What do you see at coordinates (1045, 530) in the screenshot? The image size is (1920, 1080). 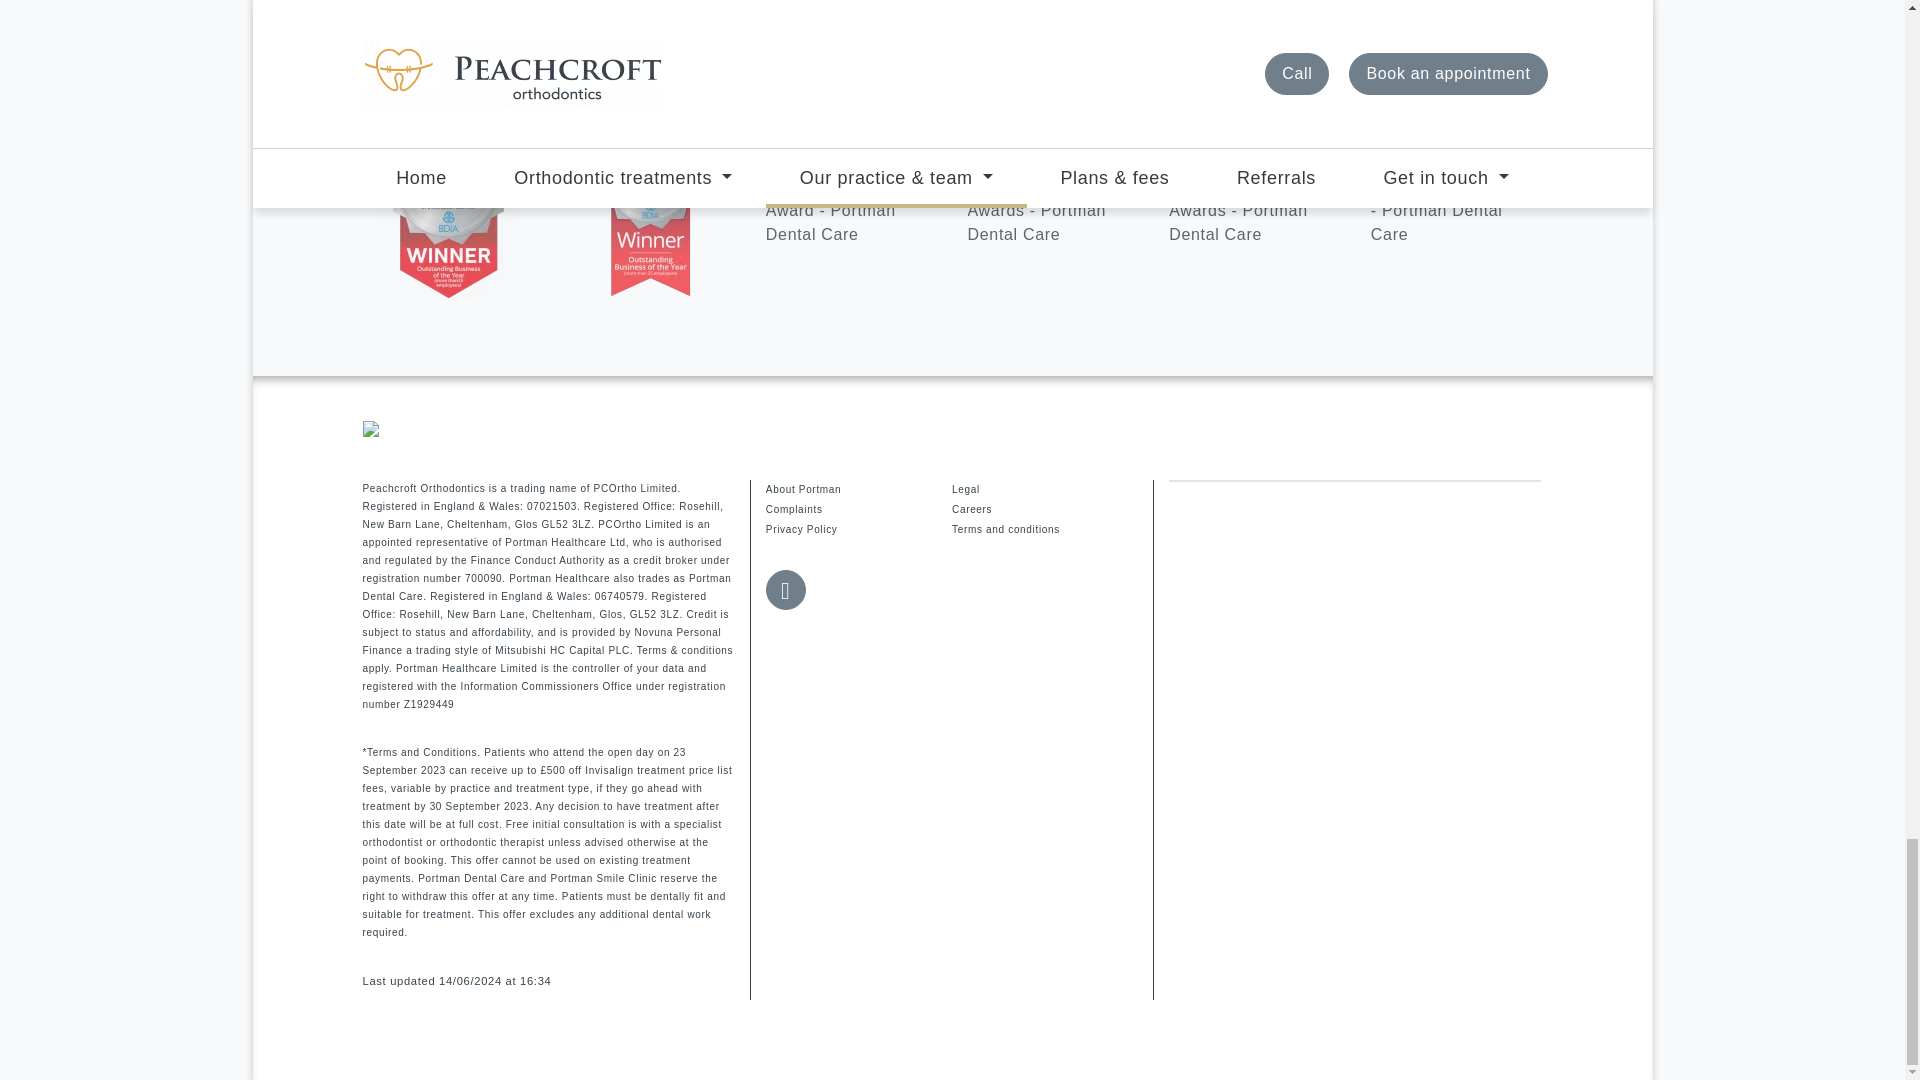 I see `Terms and conditions` at bounding box center [1045, 530].